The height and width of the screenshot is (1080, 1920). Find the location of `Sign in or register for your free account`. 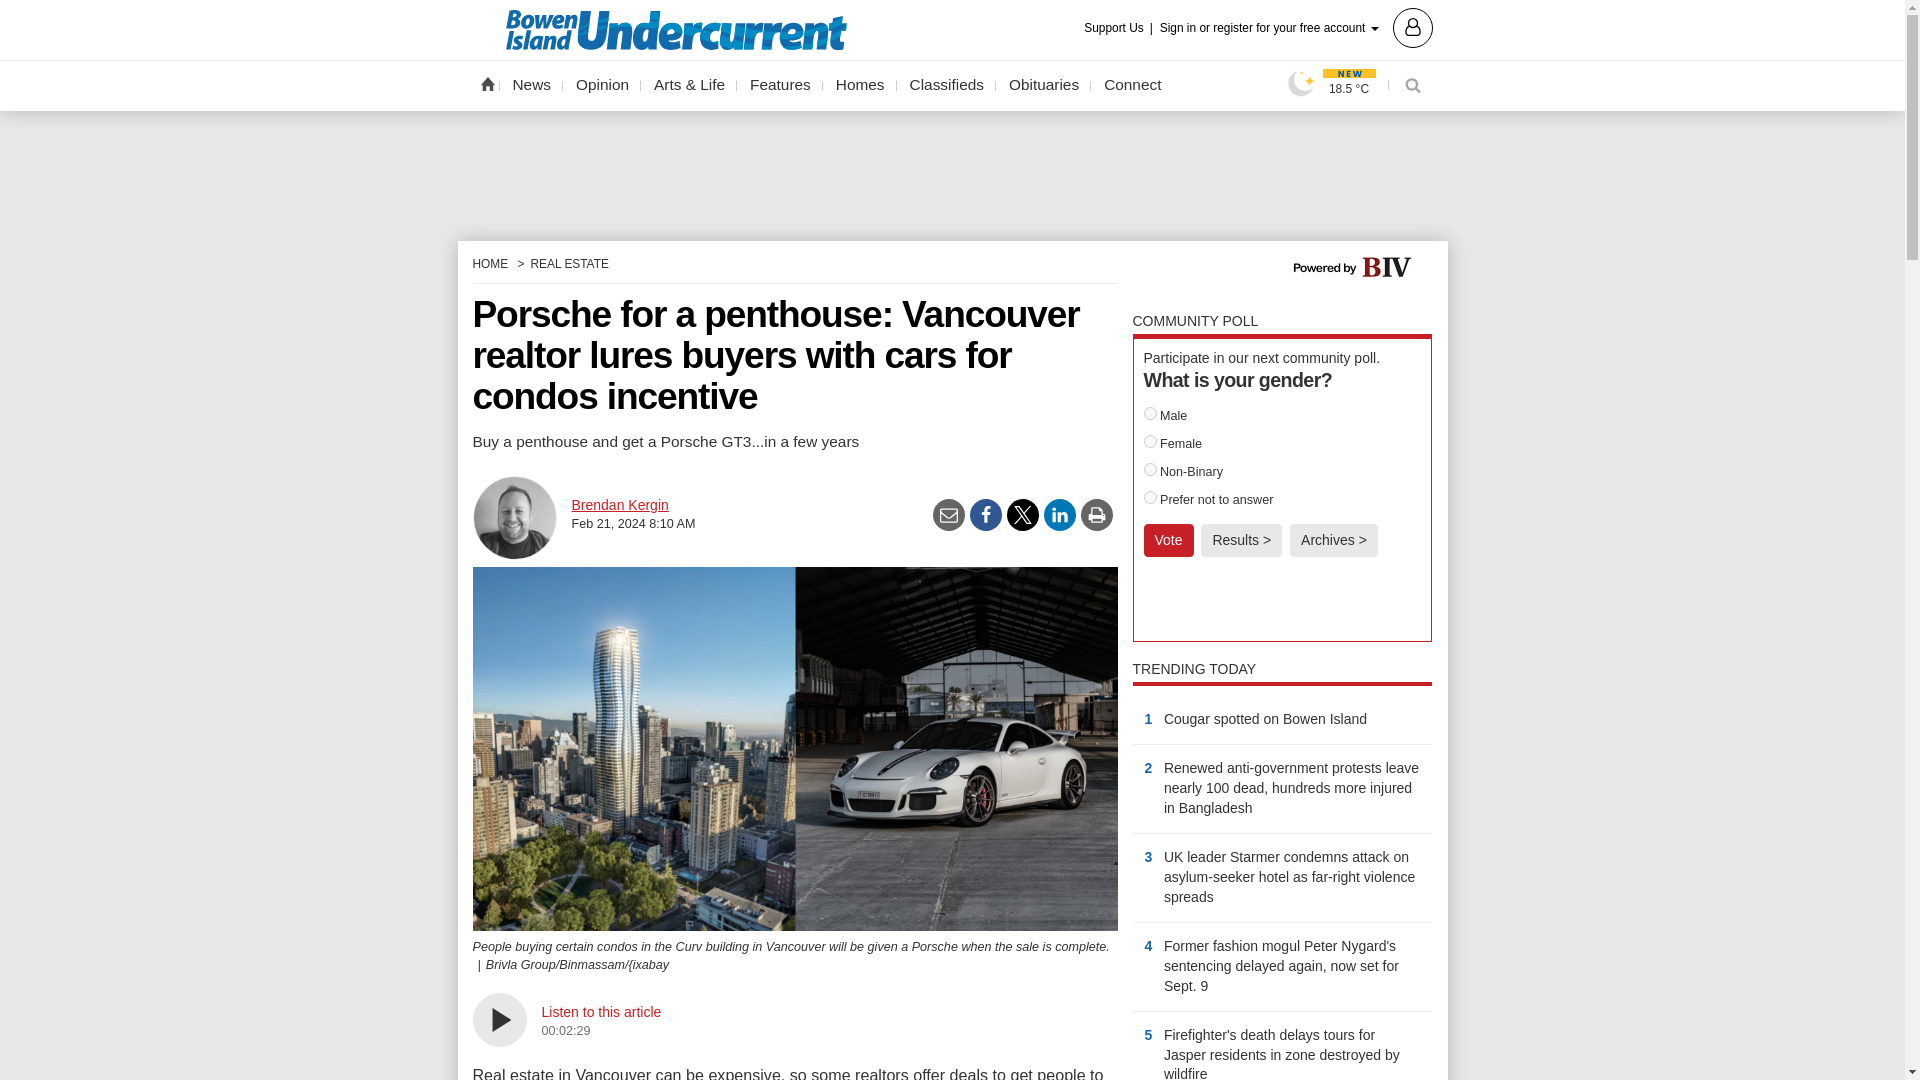

Sign in or register for your free account is located at coordinates (1296, 26).